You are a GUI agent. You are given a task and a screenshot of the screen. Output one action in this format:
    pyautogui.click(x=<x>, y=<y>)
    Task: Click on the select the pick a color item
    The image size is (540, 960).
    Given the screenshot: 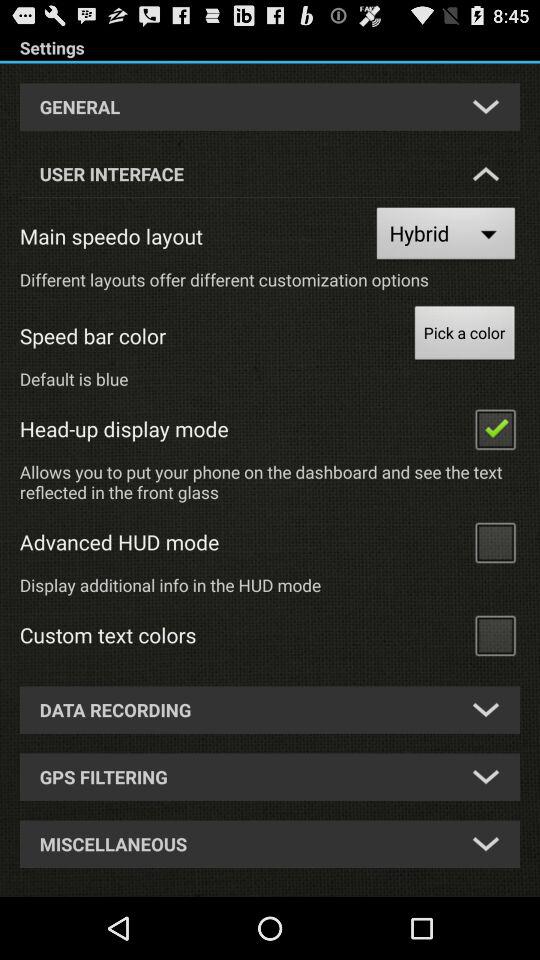 What is the action you would take?
    pyautogui.click(x=464, y=336)
    